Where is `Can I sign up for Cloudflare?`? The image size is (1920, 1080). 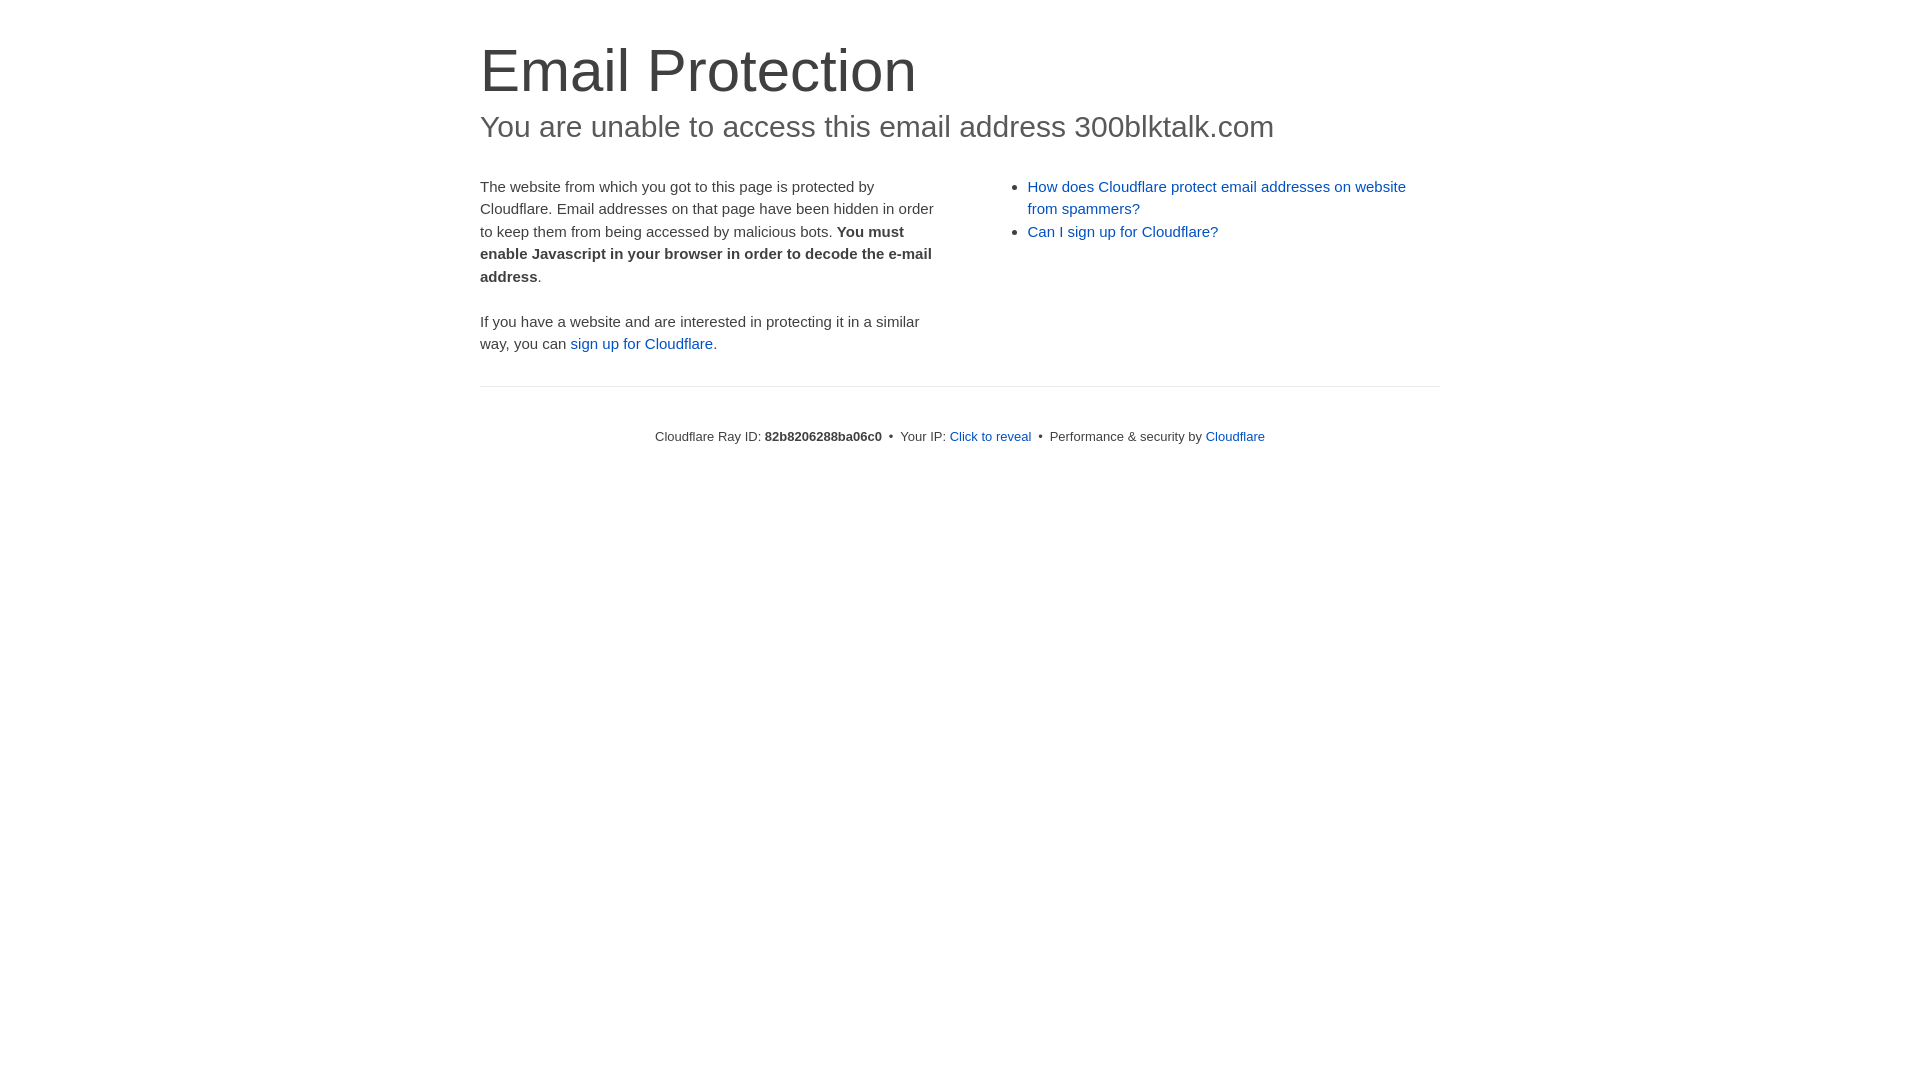 Can I sign up for Cloudflare? is located at coordinates (1124, 232).